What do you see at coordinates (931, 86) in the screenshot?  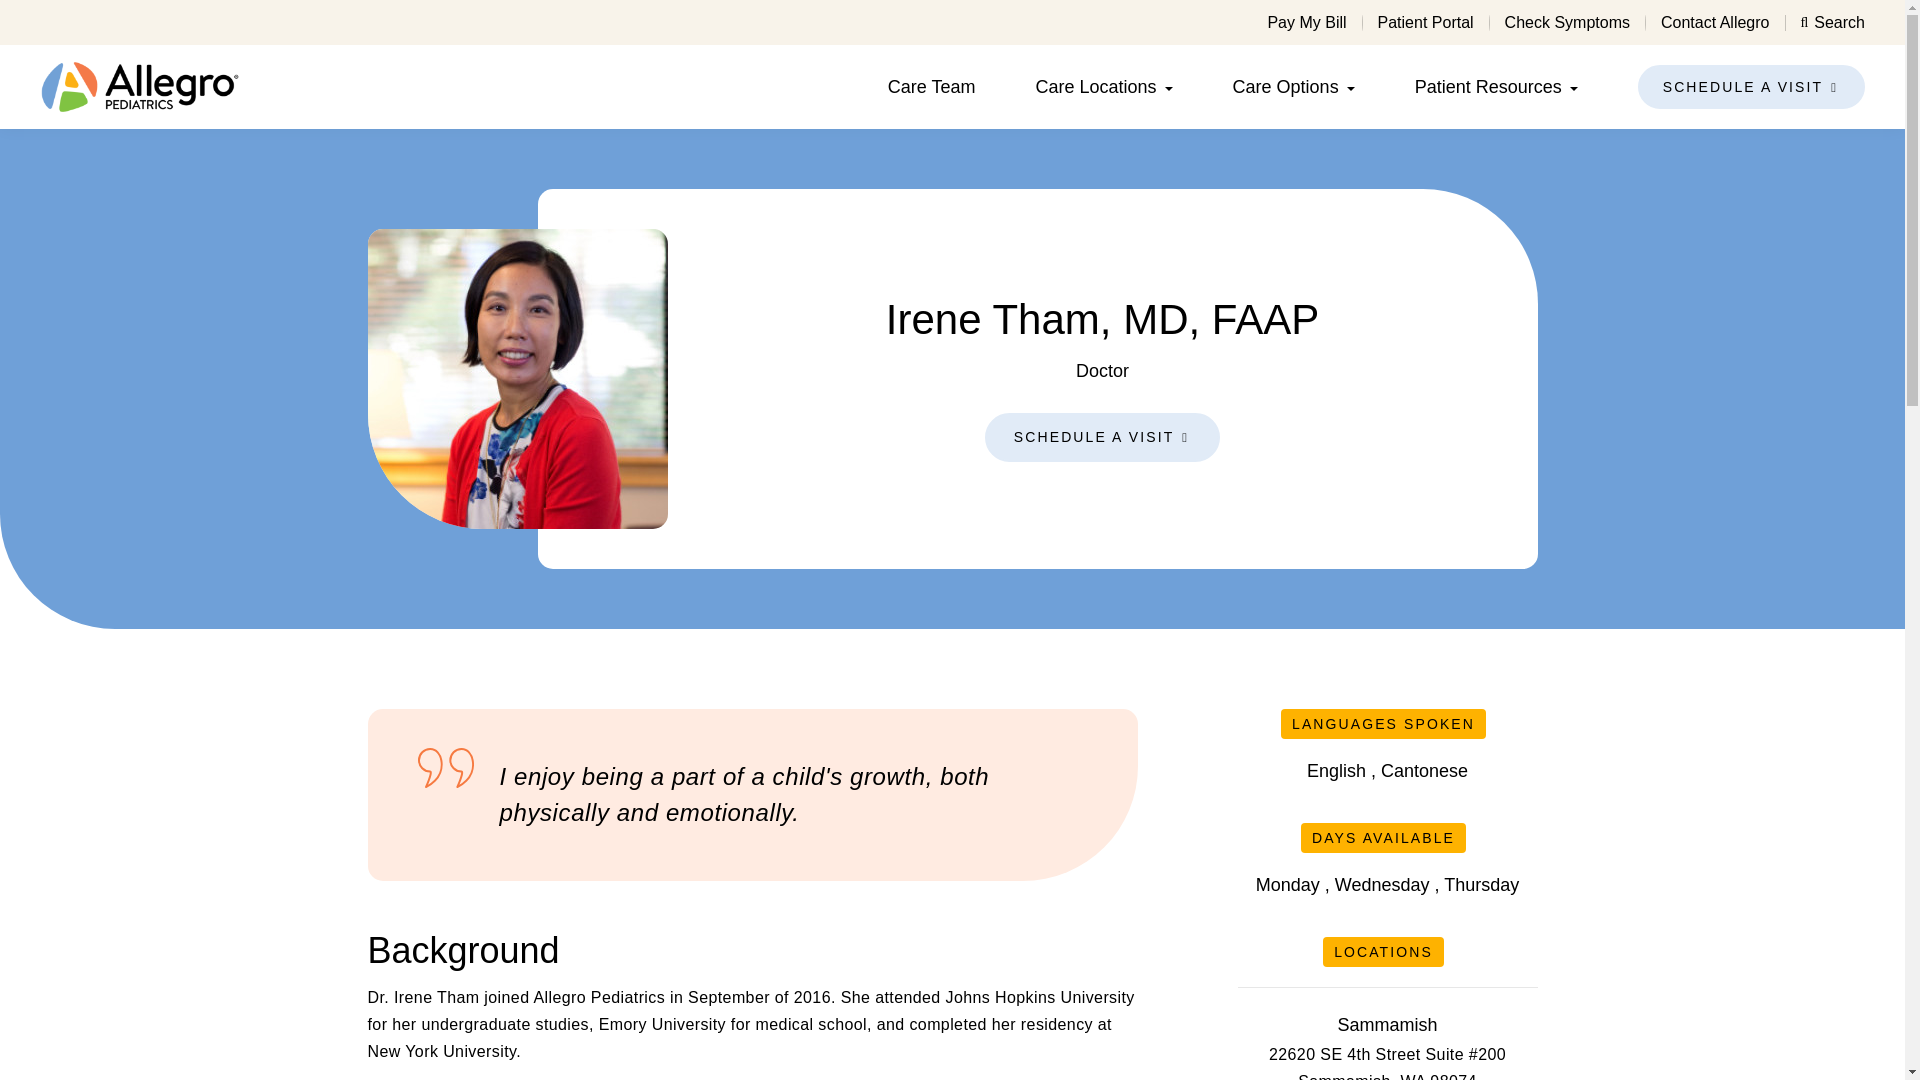 I see `Care Team` at bounding box center [931, 86].